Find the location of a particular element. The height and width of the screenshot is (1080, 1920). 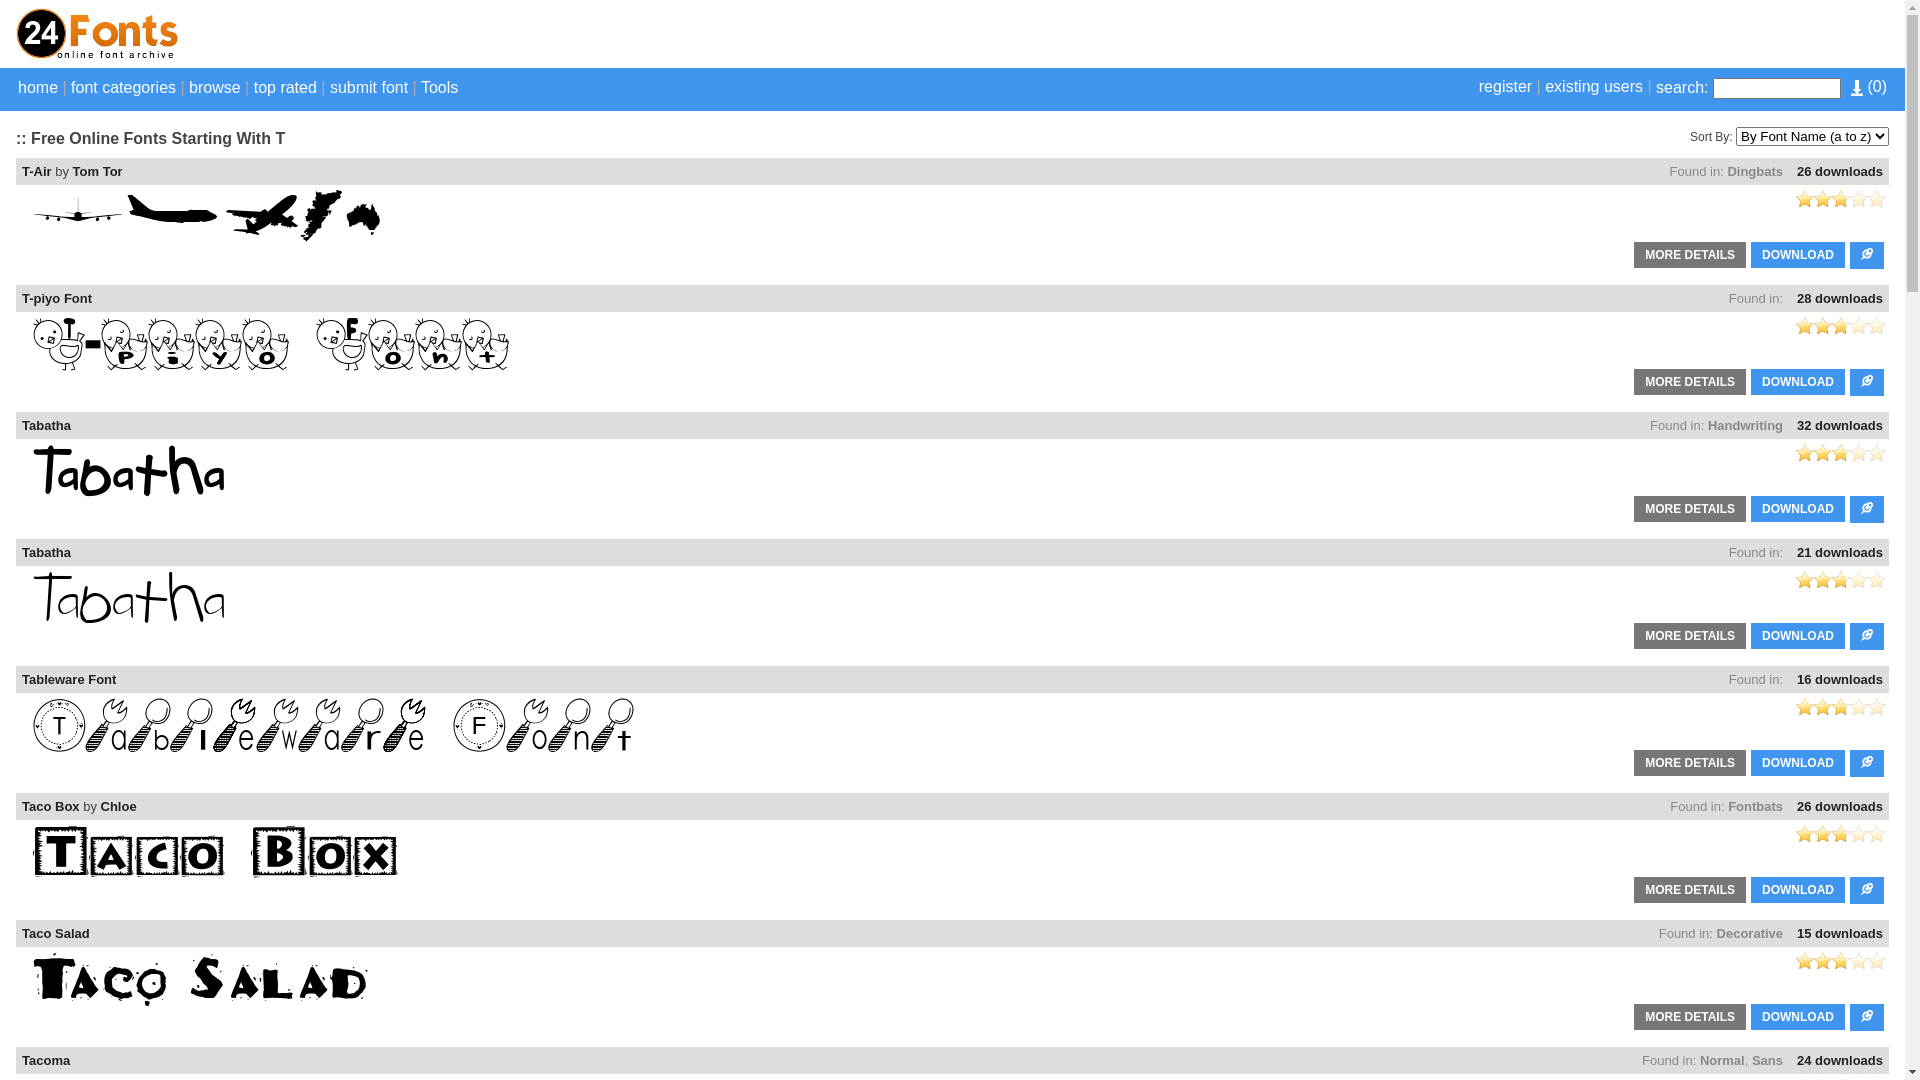

submit font is located at coordinates (369, 88).